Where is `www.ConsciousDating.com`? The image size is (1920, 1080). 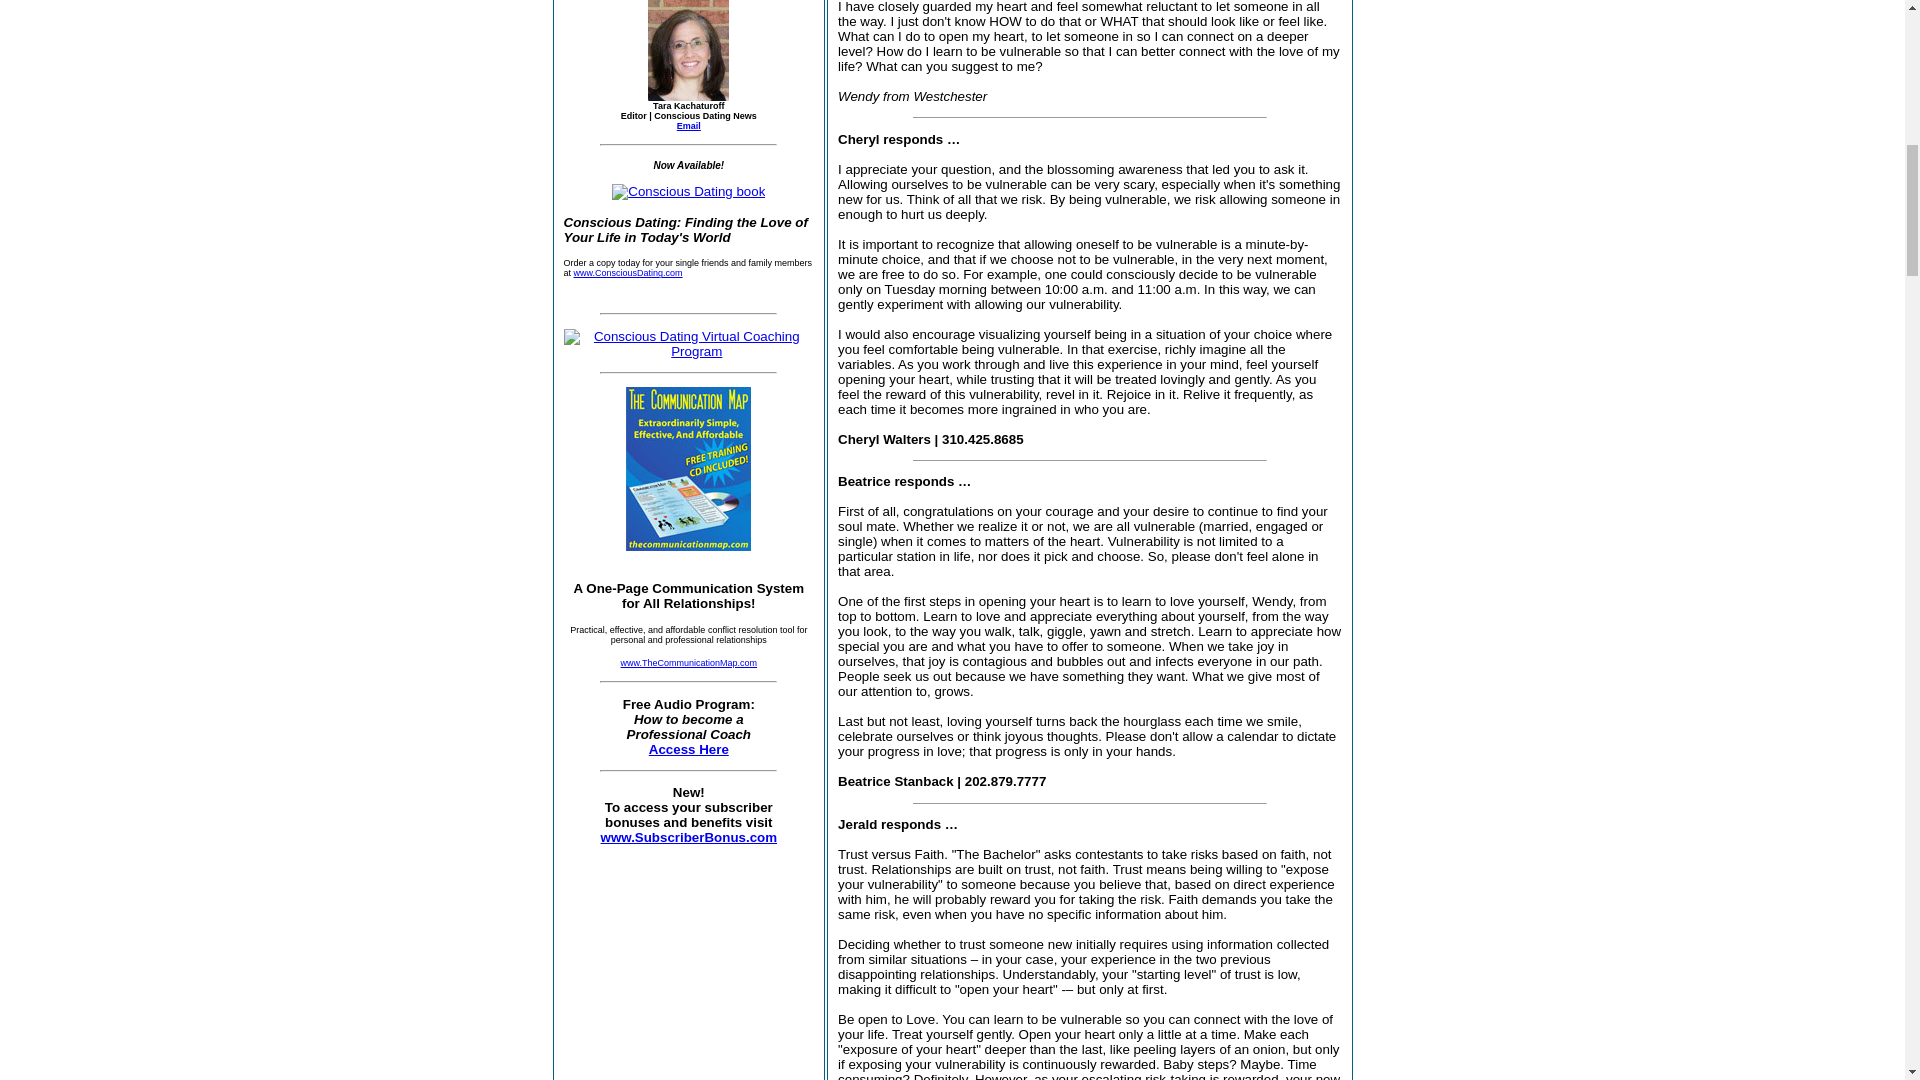 www.ConsciousDating.com is located at coordinates (628, 272).